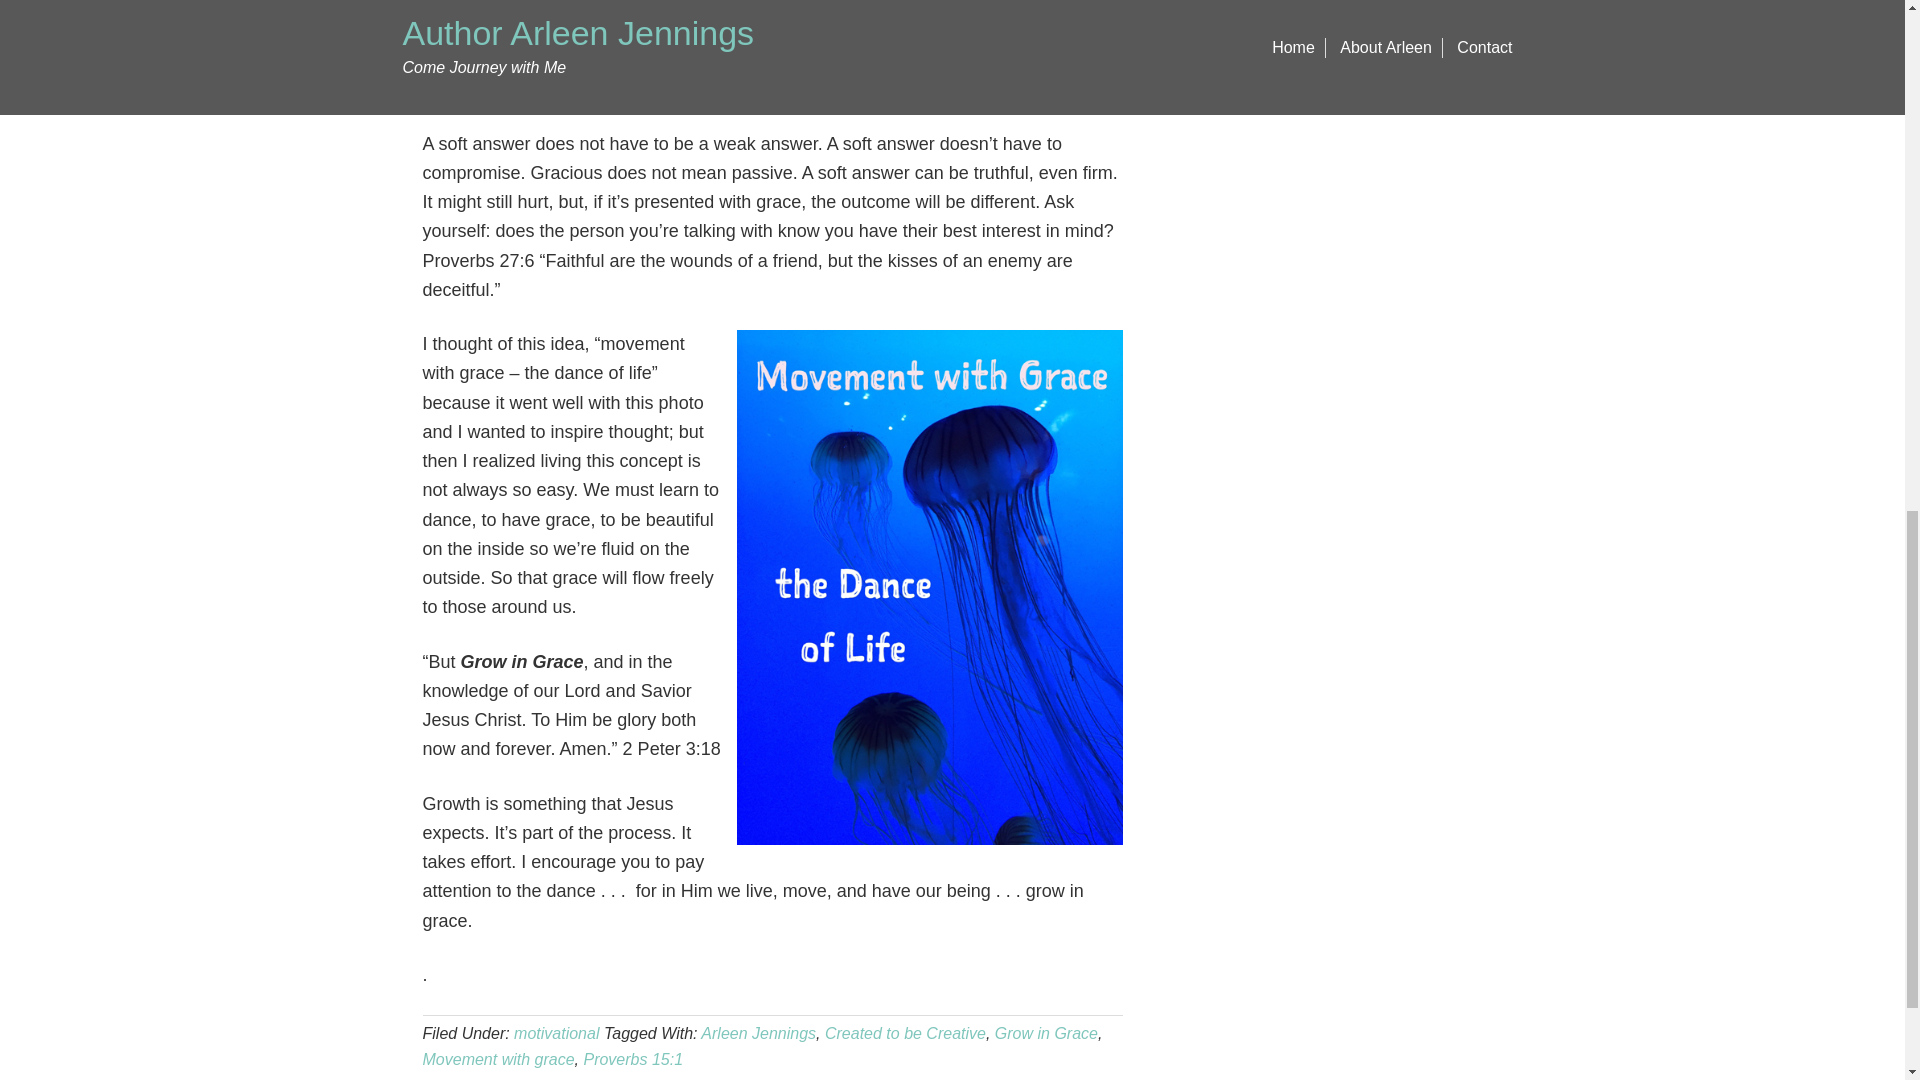  What do you see at coordinates (906, 1033) in the screenshot?
I see `Created to be Creative` at bounding box center [906, 1033].